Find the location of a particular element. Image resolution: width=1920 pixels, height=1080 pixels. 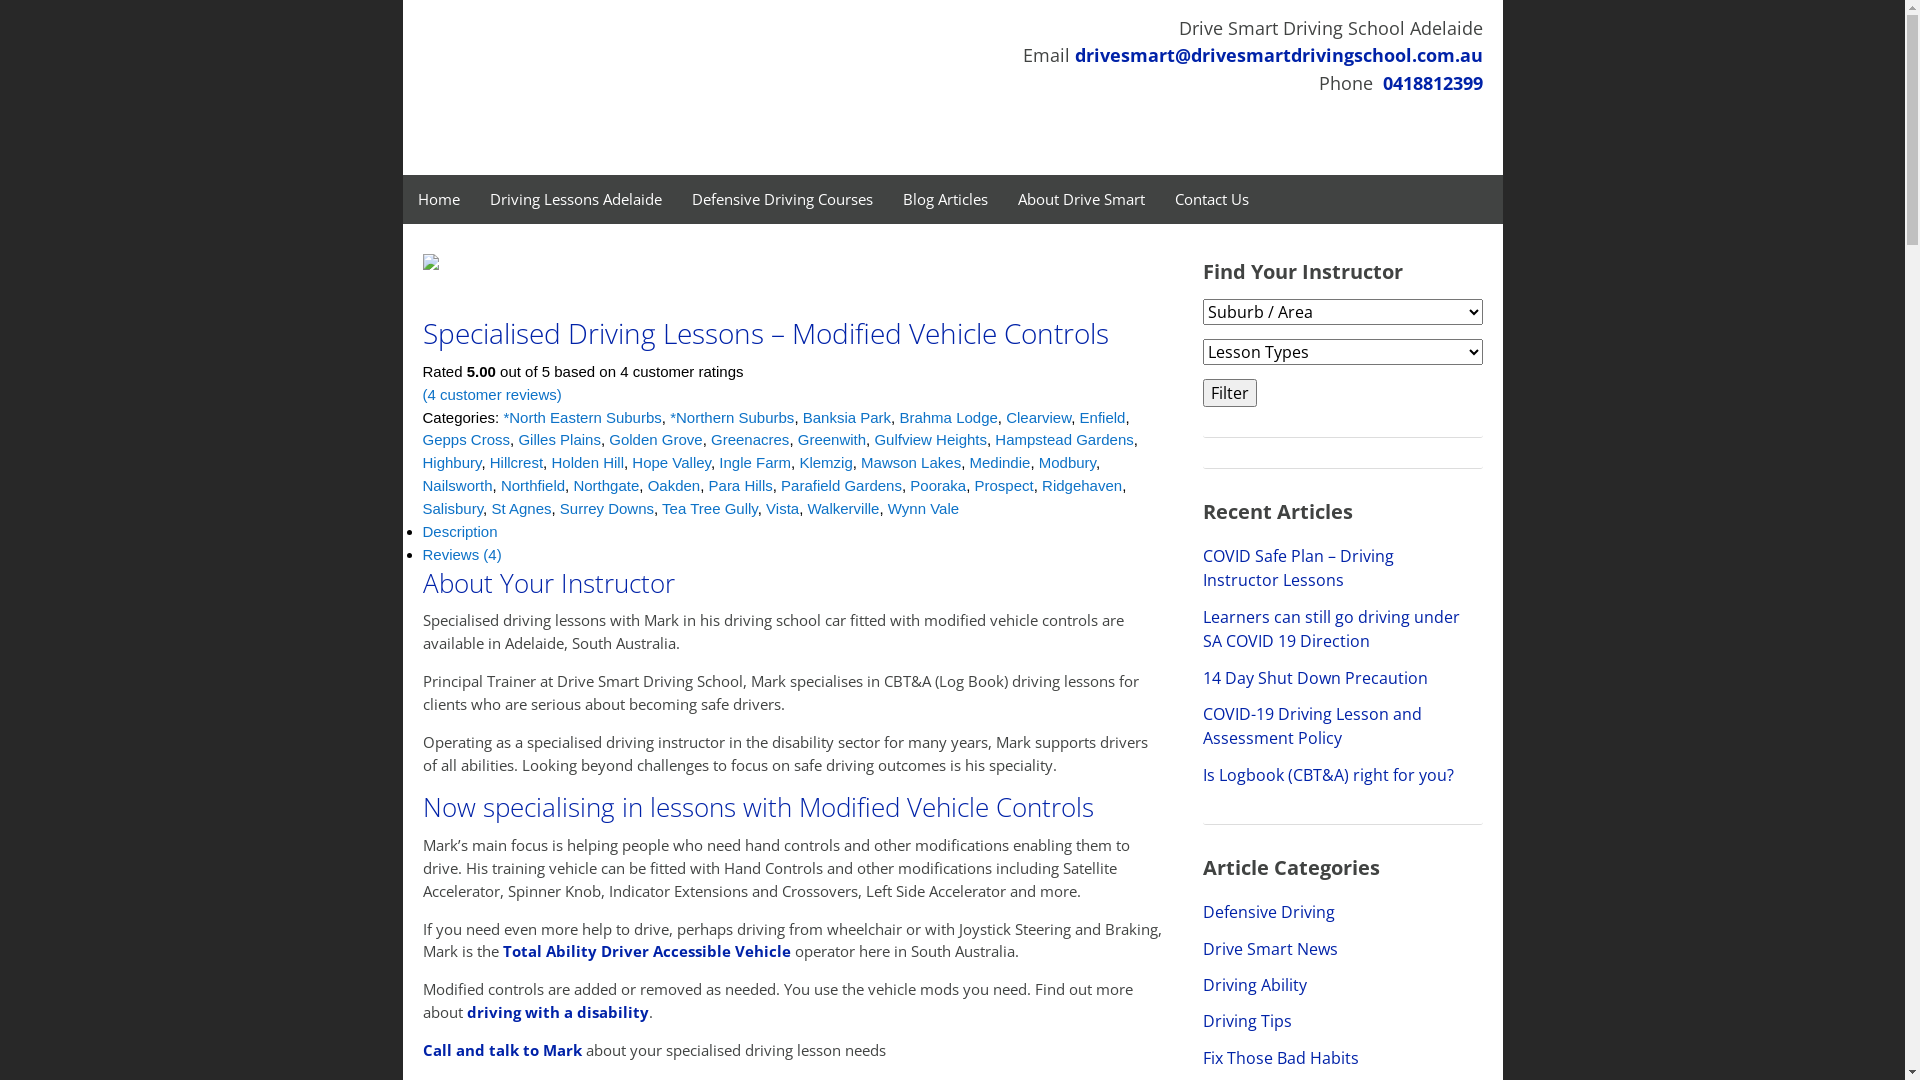

Salisbury is located at coordinates (452, 508).